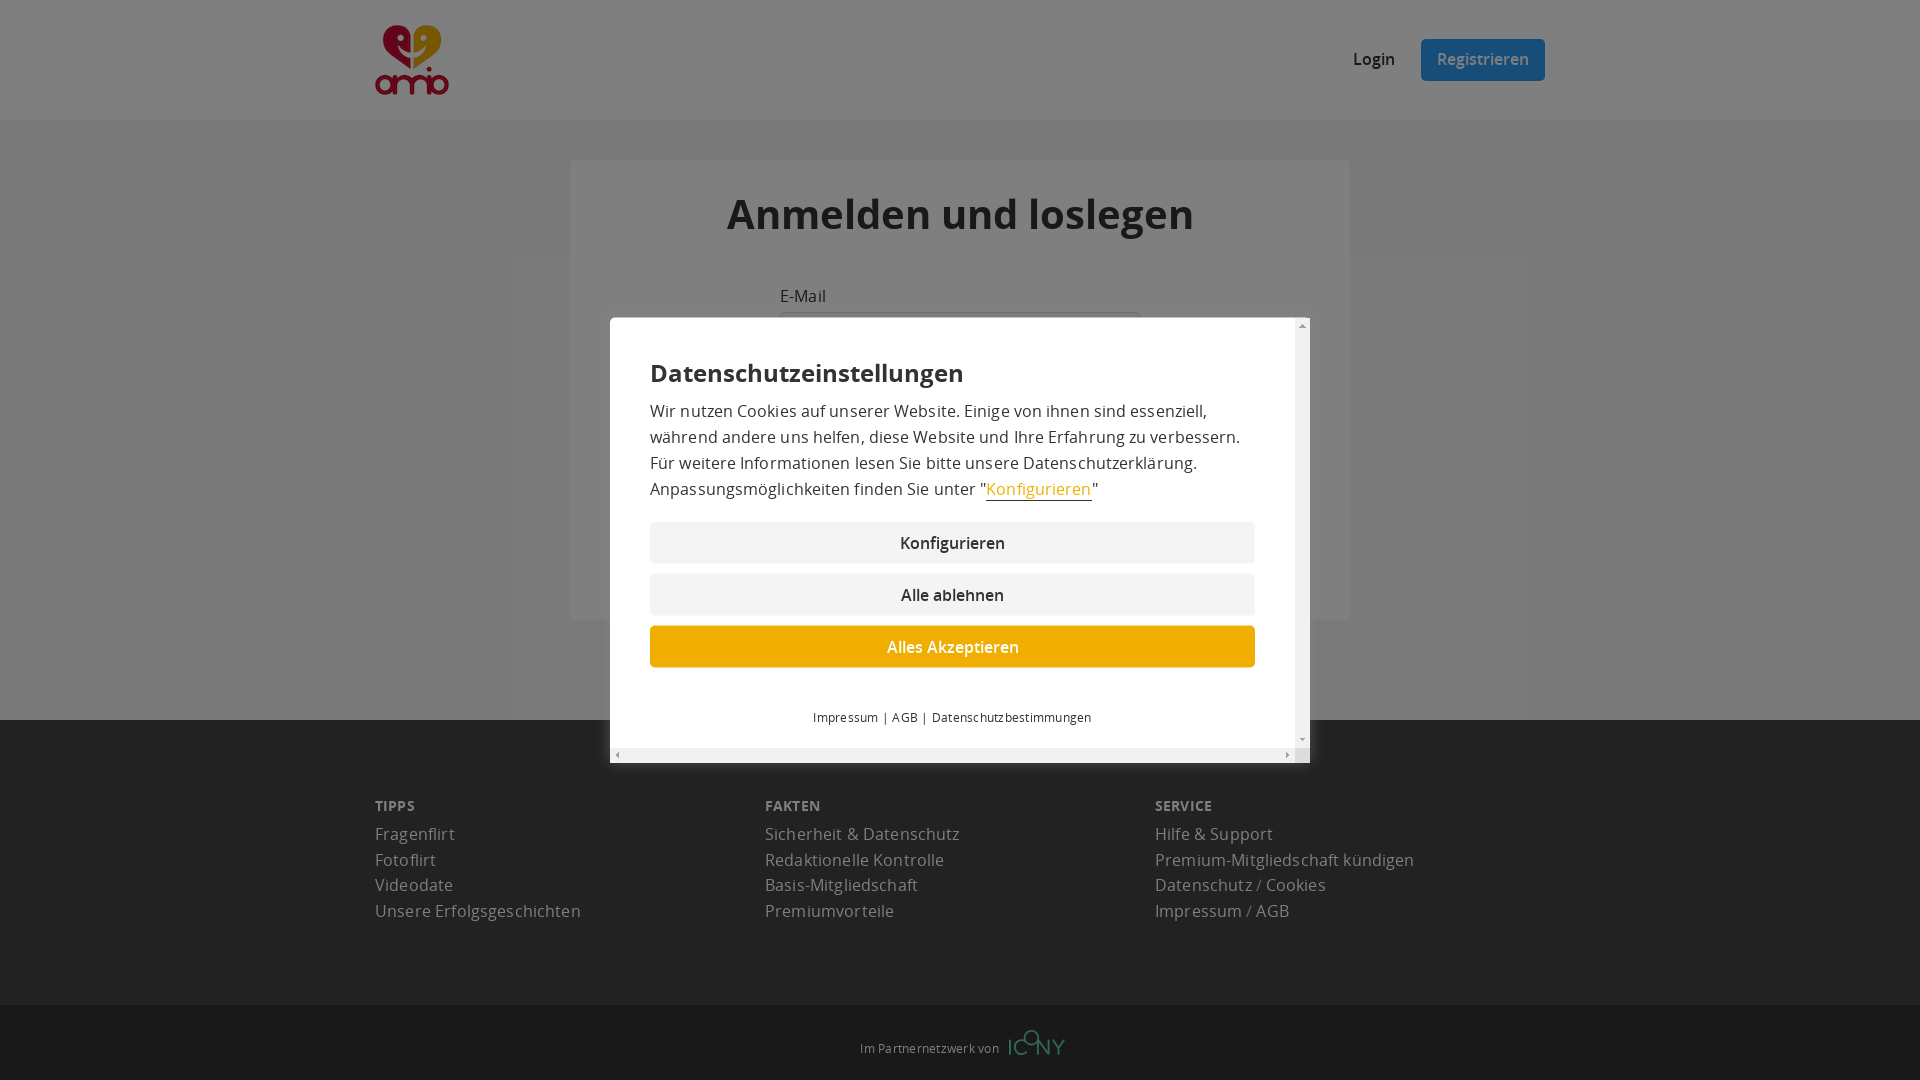  Describe the element at coordinates (952, 543) in the screenshot. I see `Konfigurieren` at that location.